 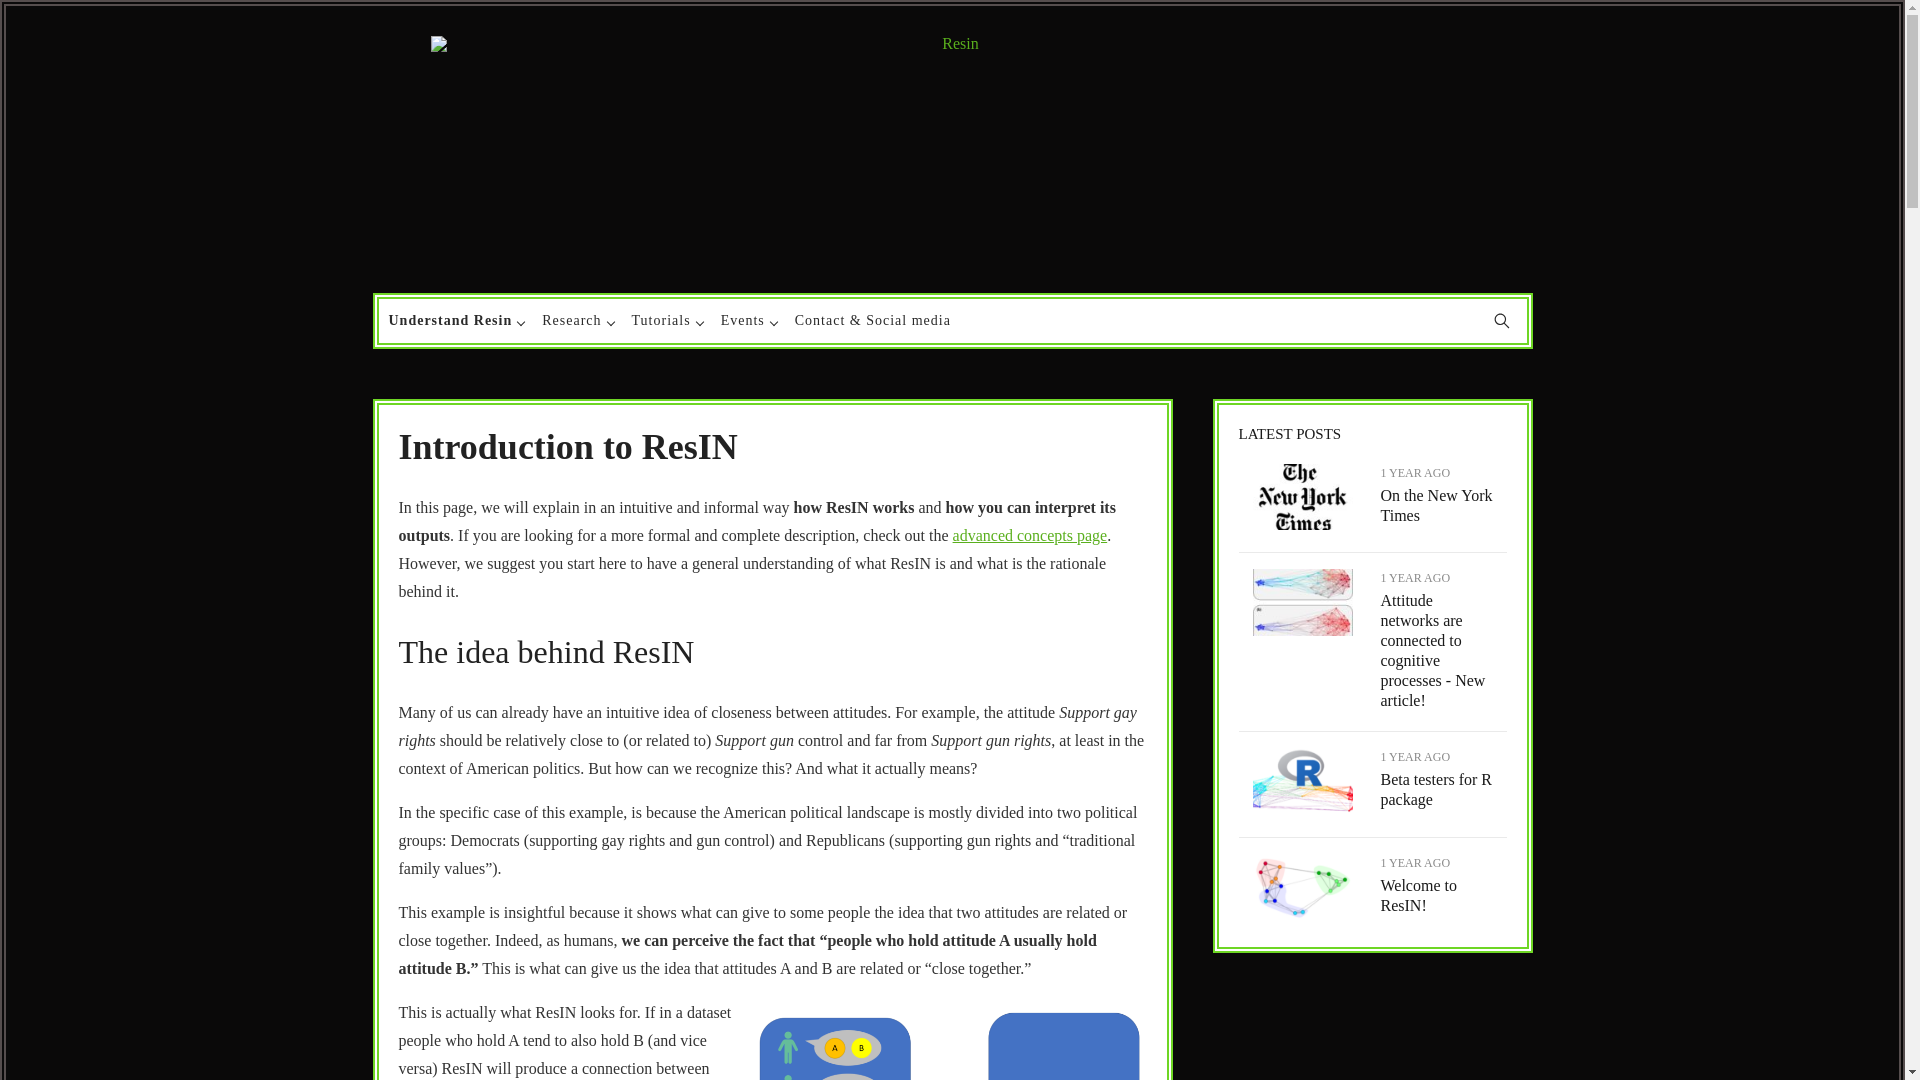 What do you see at coordinates (1418, 894) in the screenshot?
I see `Welcome to ResIN!` at bounding box center [1418, 894].